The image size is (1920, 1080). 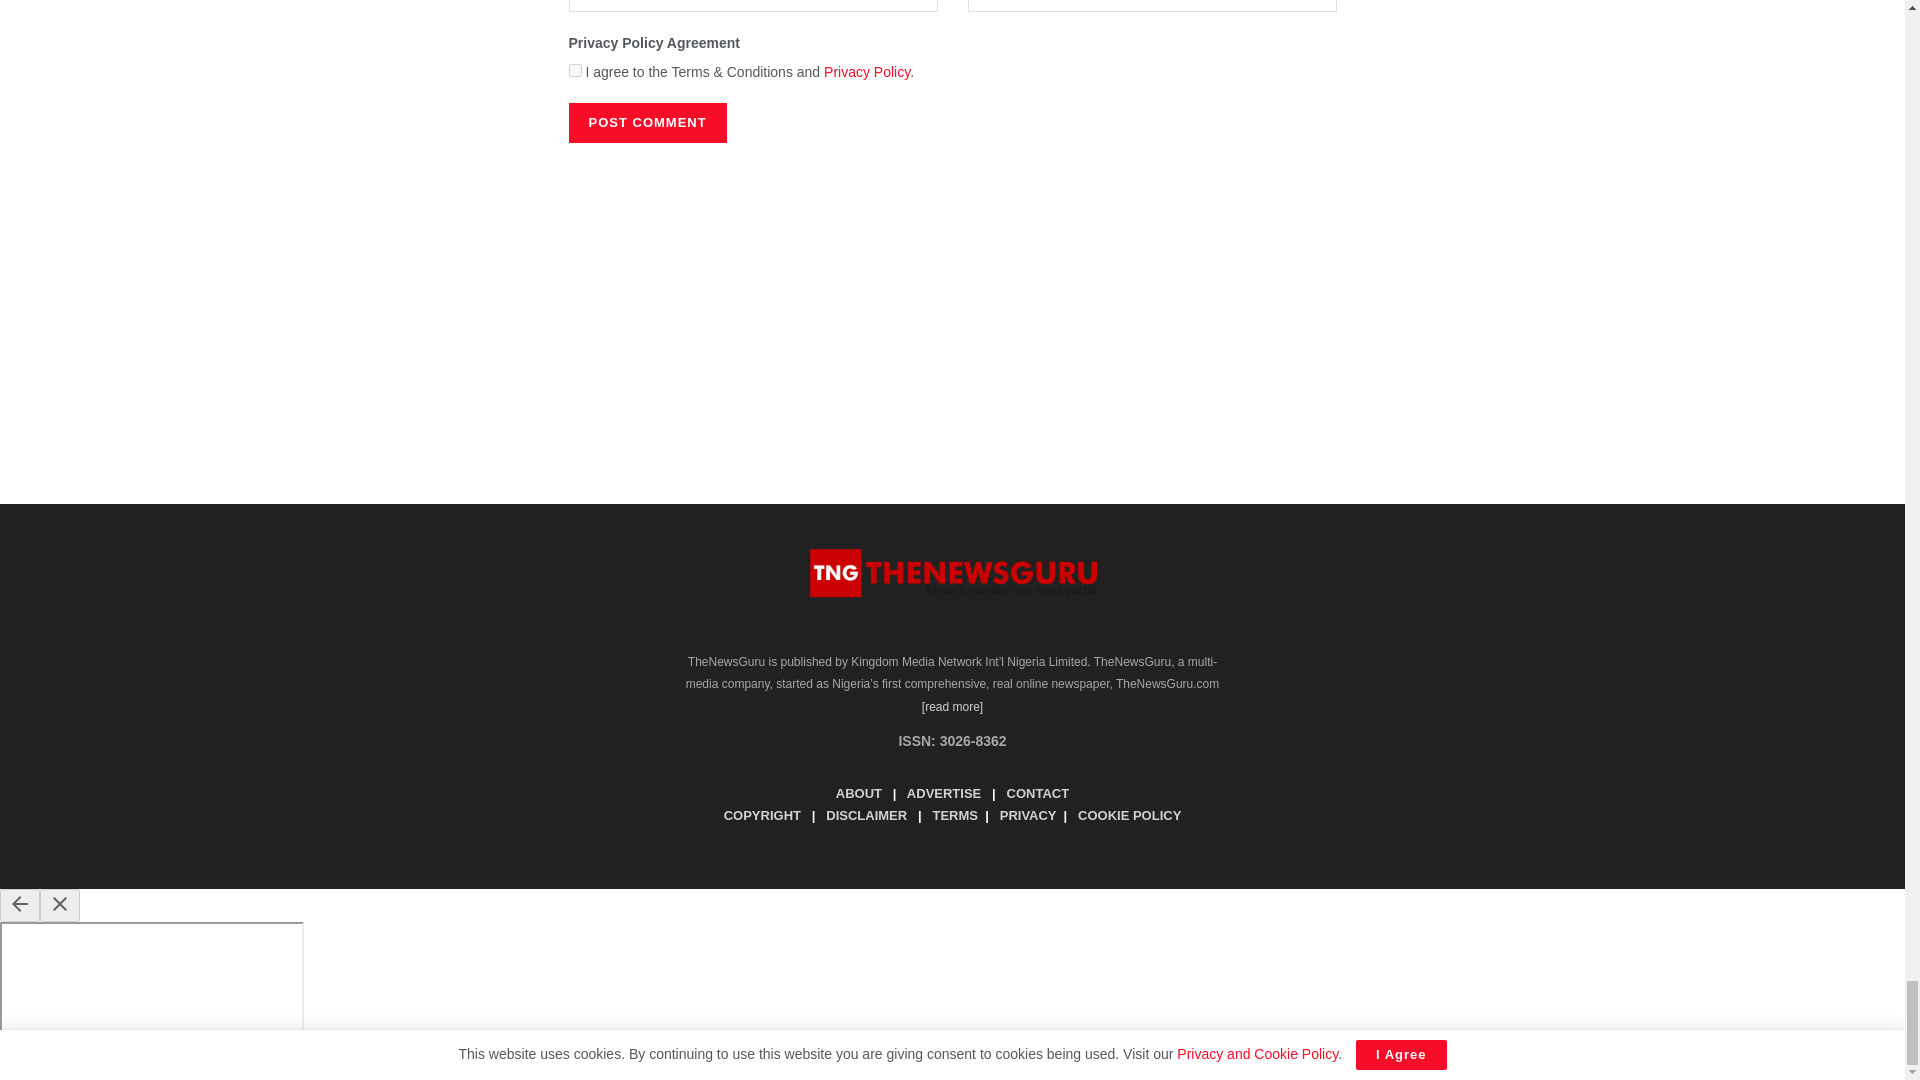 I want to click on Post Comment, so click(x=646, y=122).